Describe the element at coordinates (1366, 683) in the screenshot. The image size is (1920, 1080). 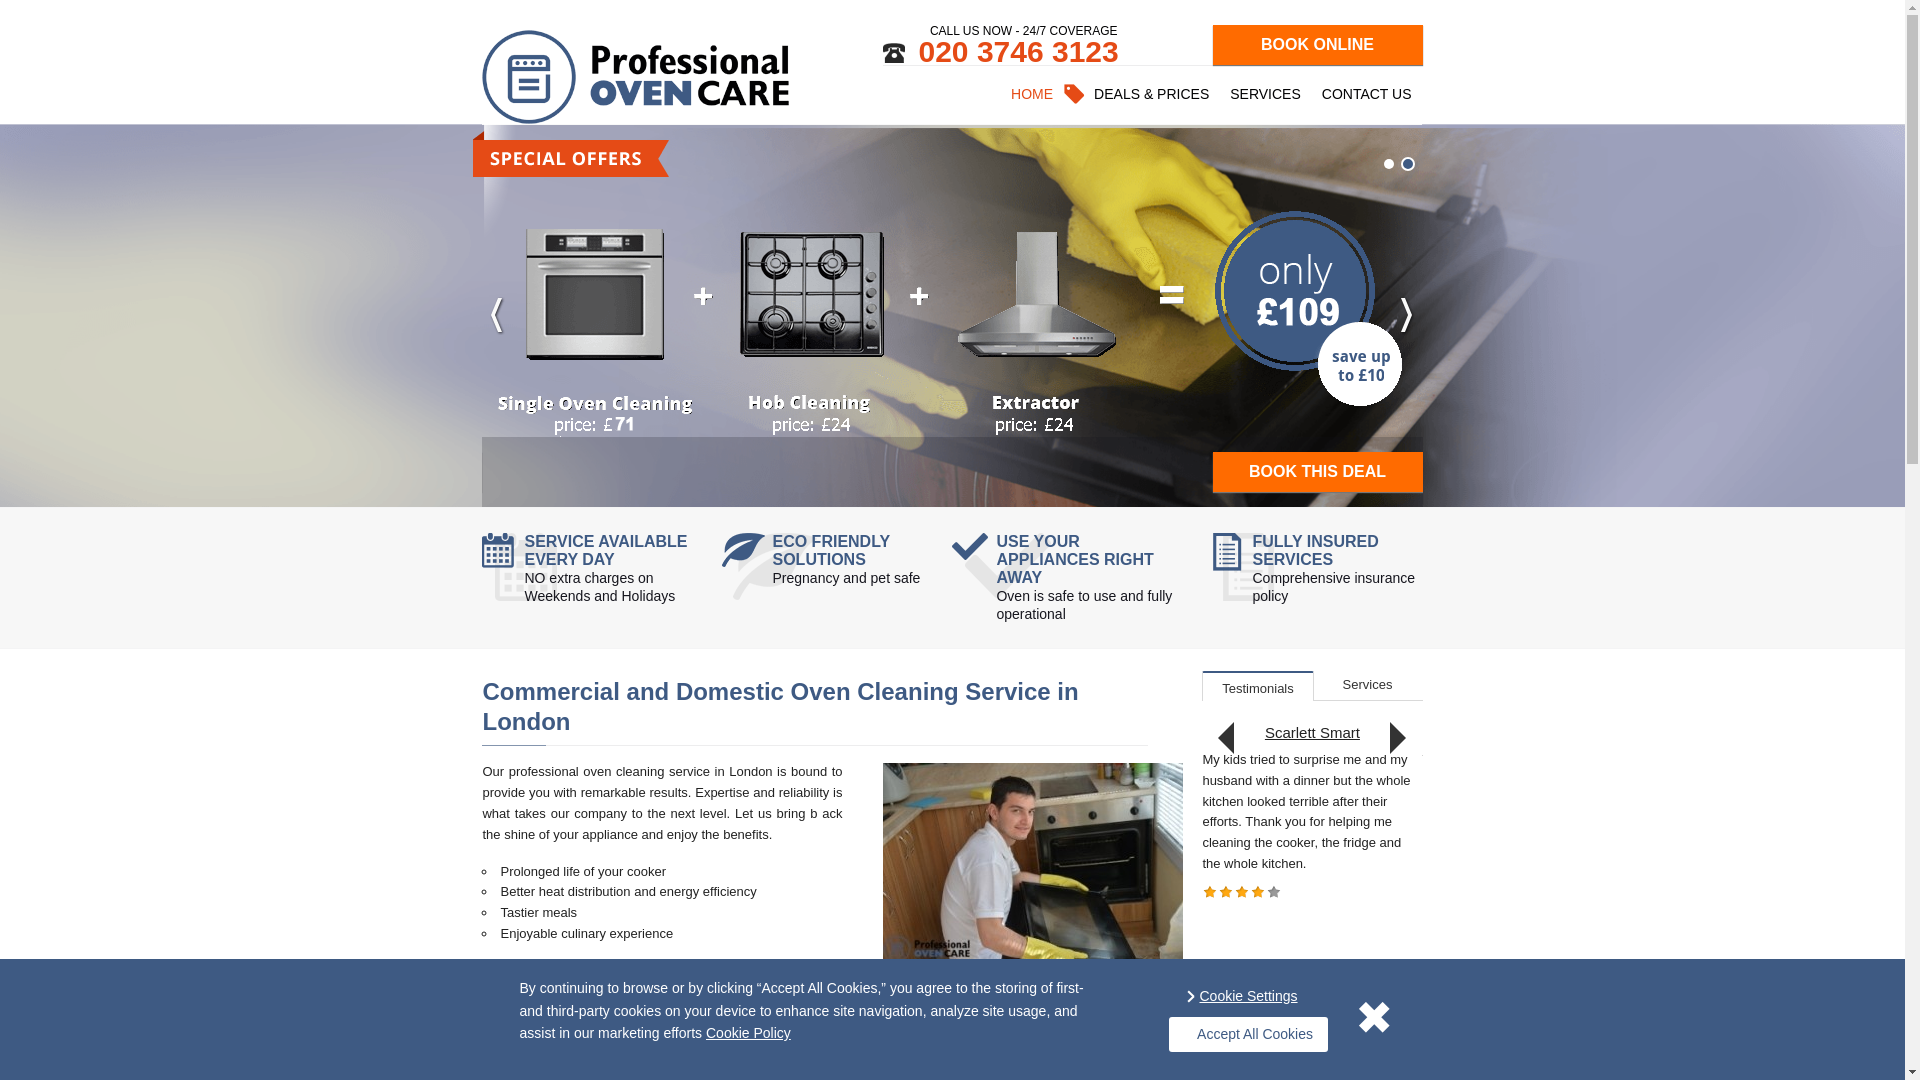
I see `Services` at that location.